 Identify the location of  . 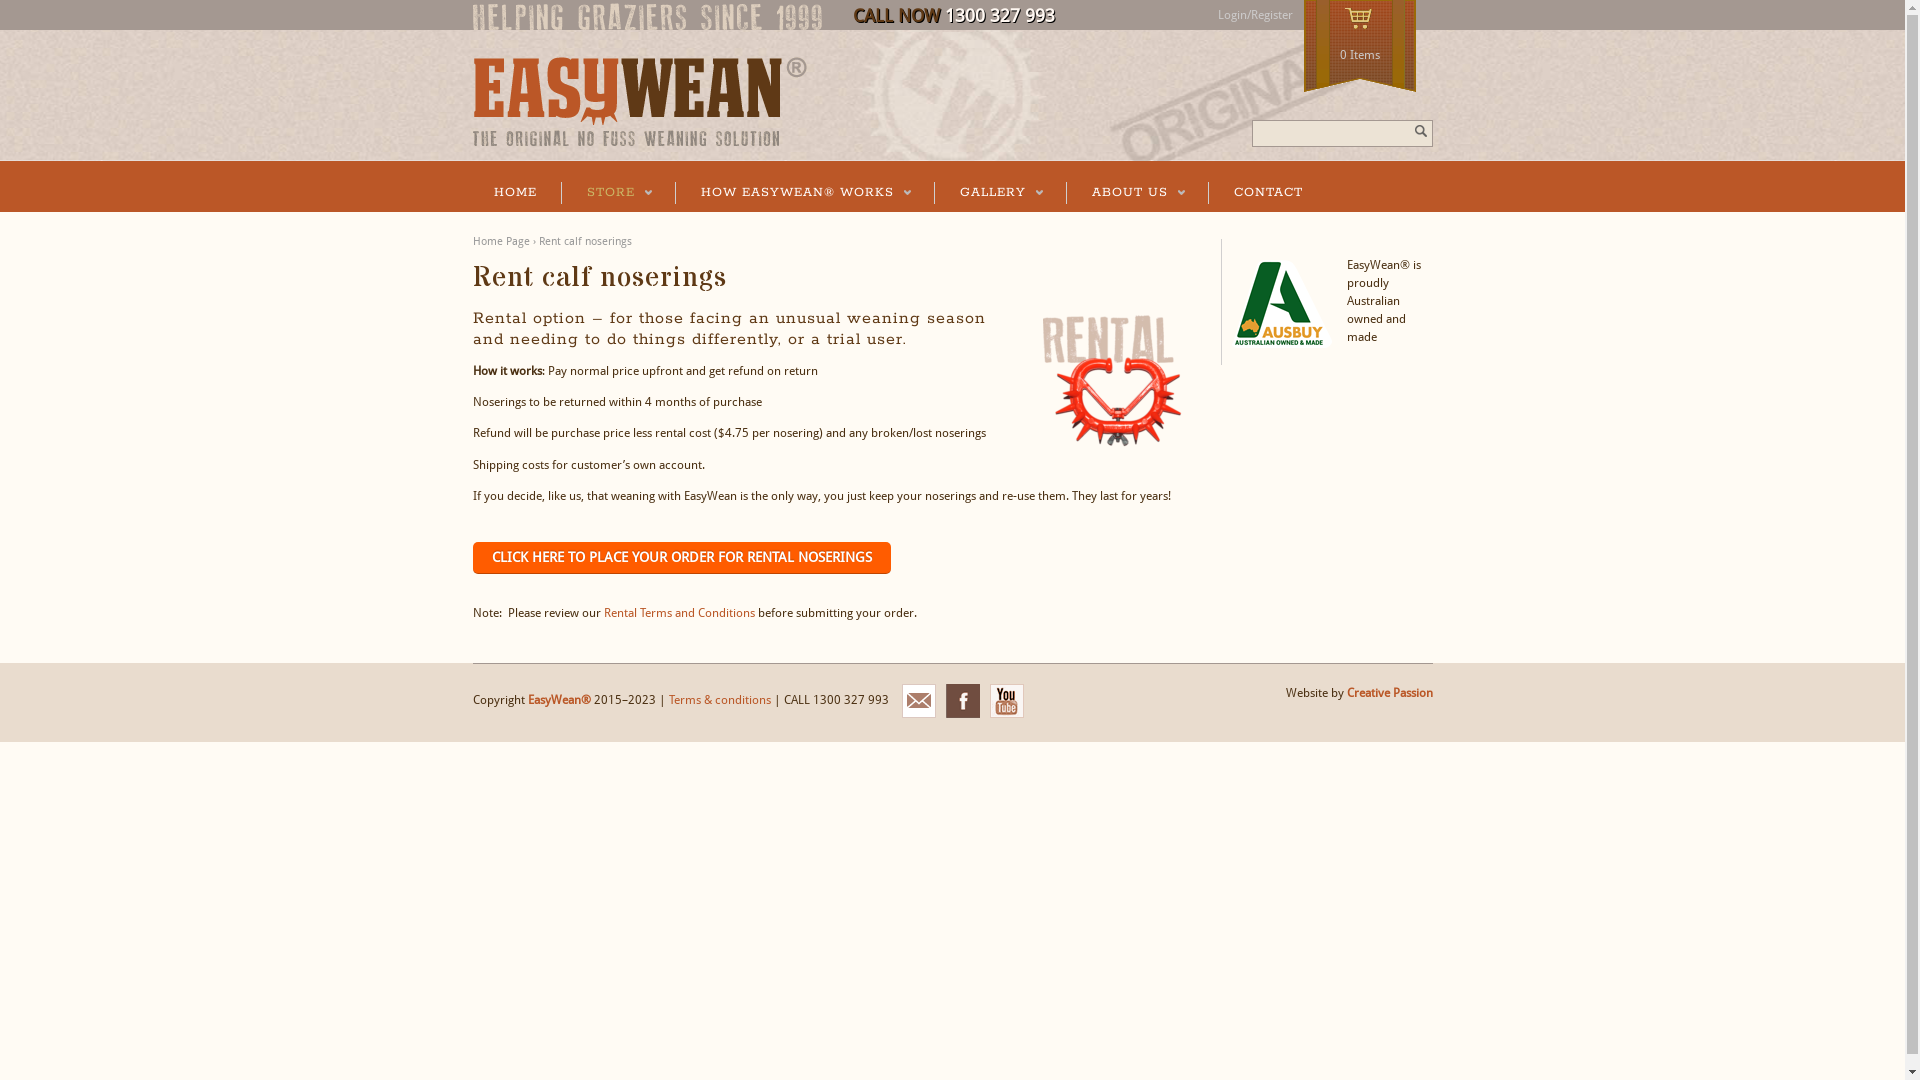
(1420, 132).